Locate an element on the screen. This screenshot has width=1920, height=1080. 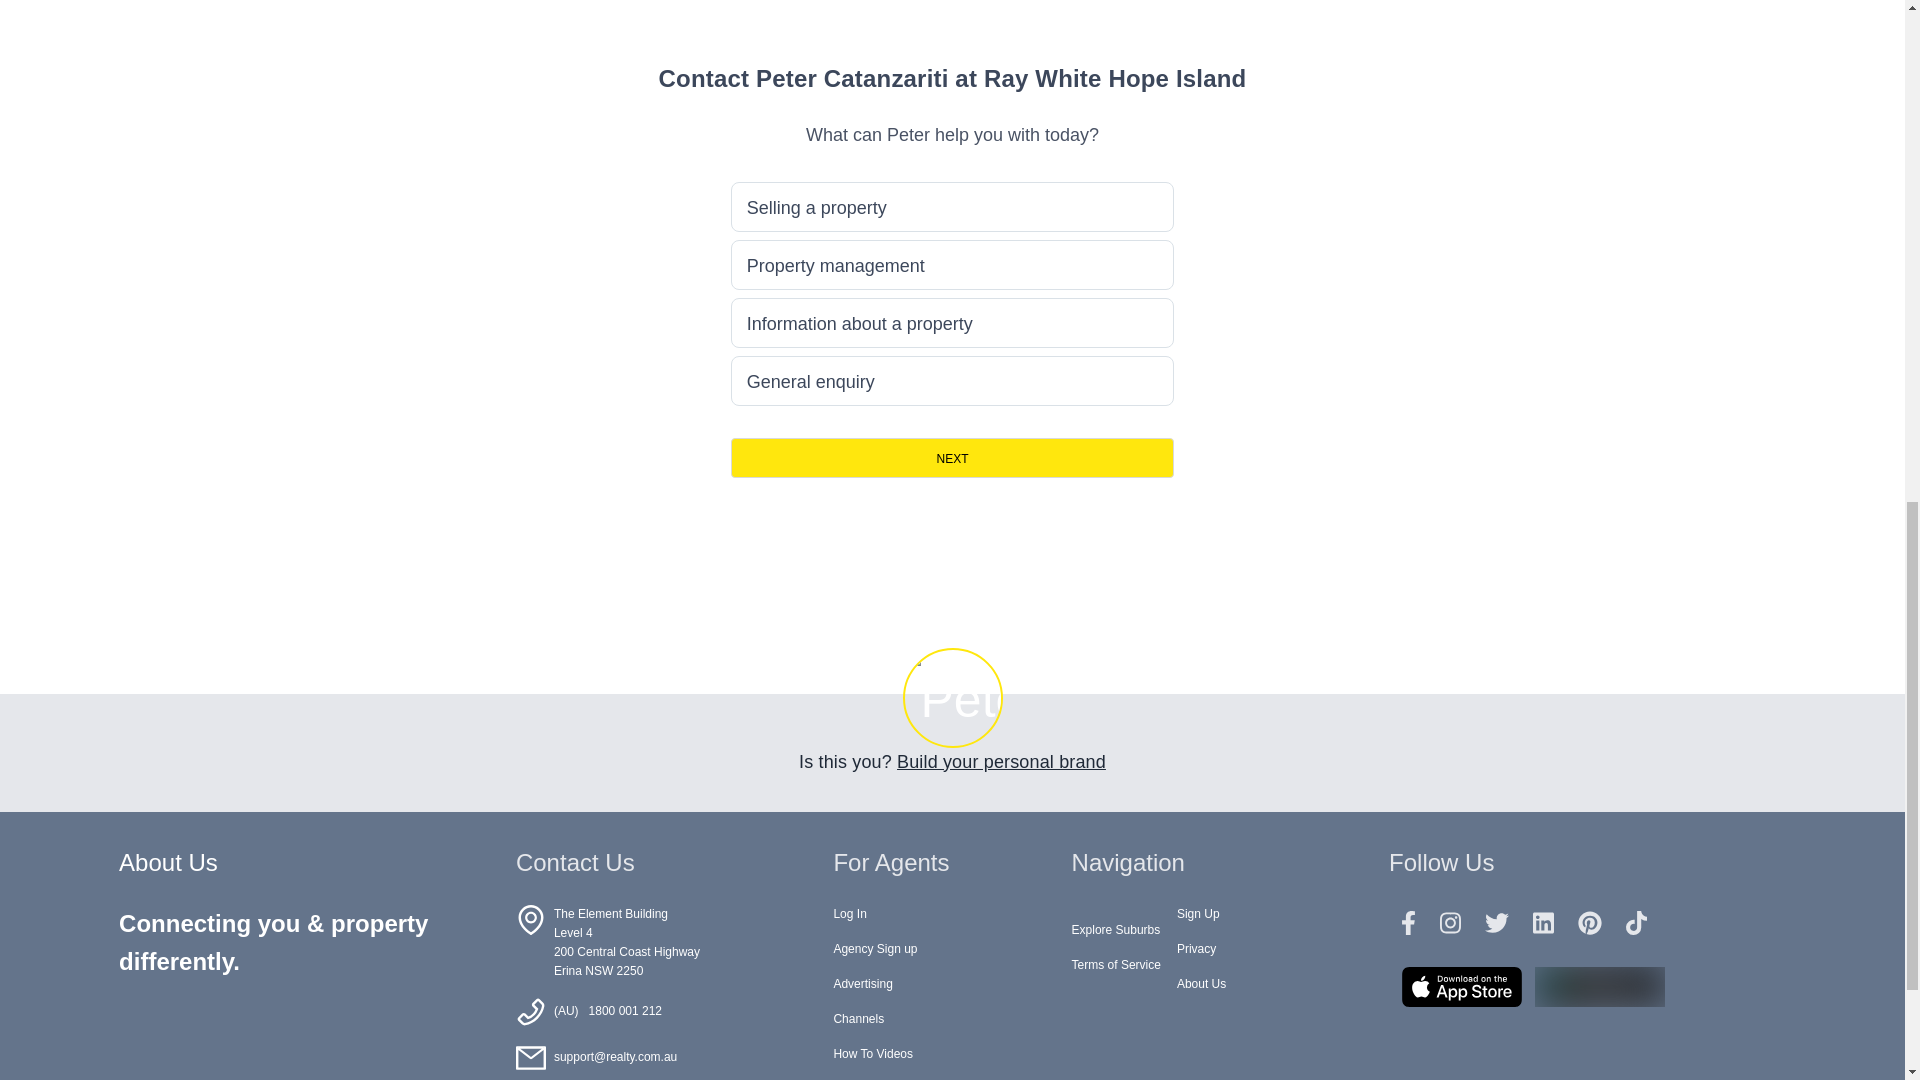
Advertising is located at coordinates (862, 984).